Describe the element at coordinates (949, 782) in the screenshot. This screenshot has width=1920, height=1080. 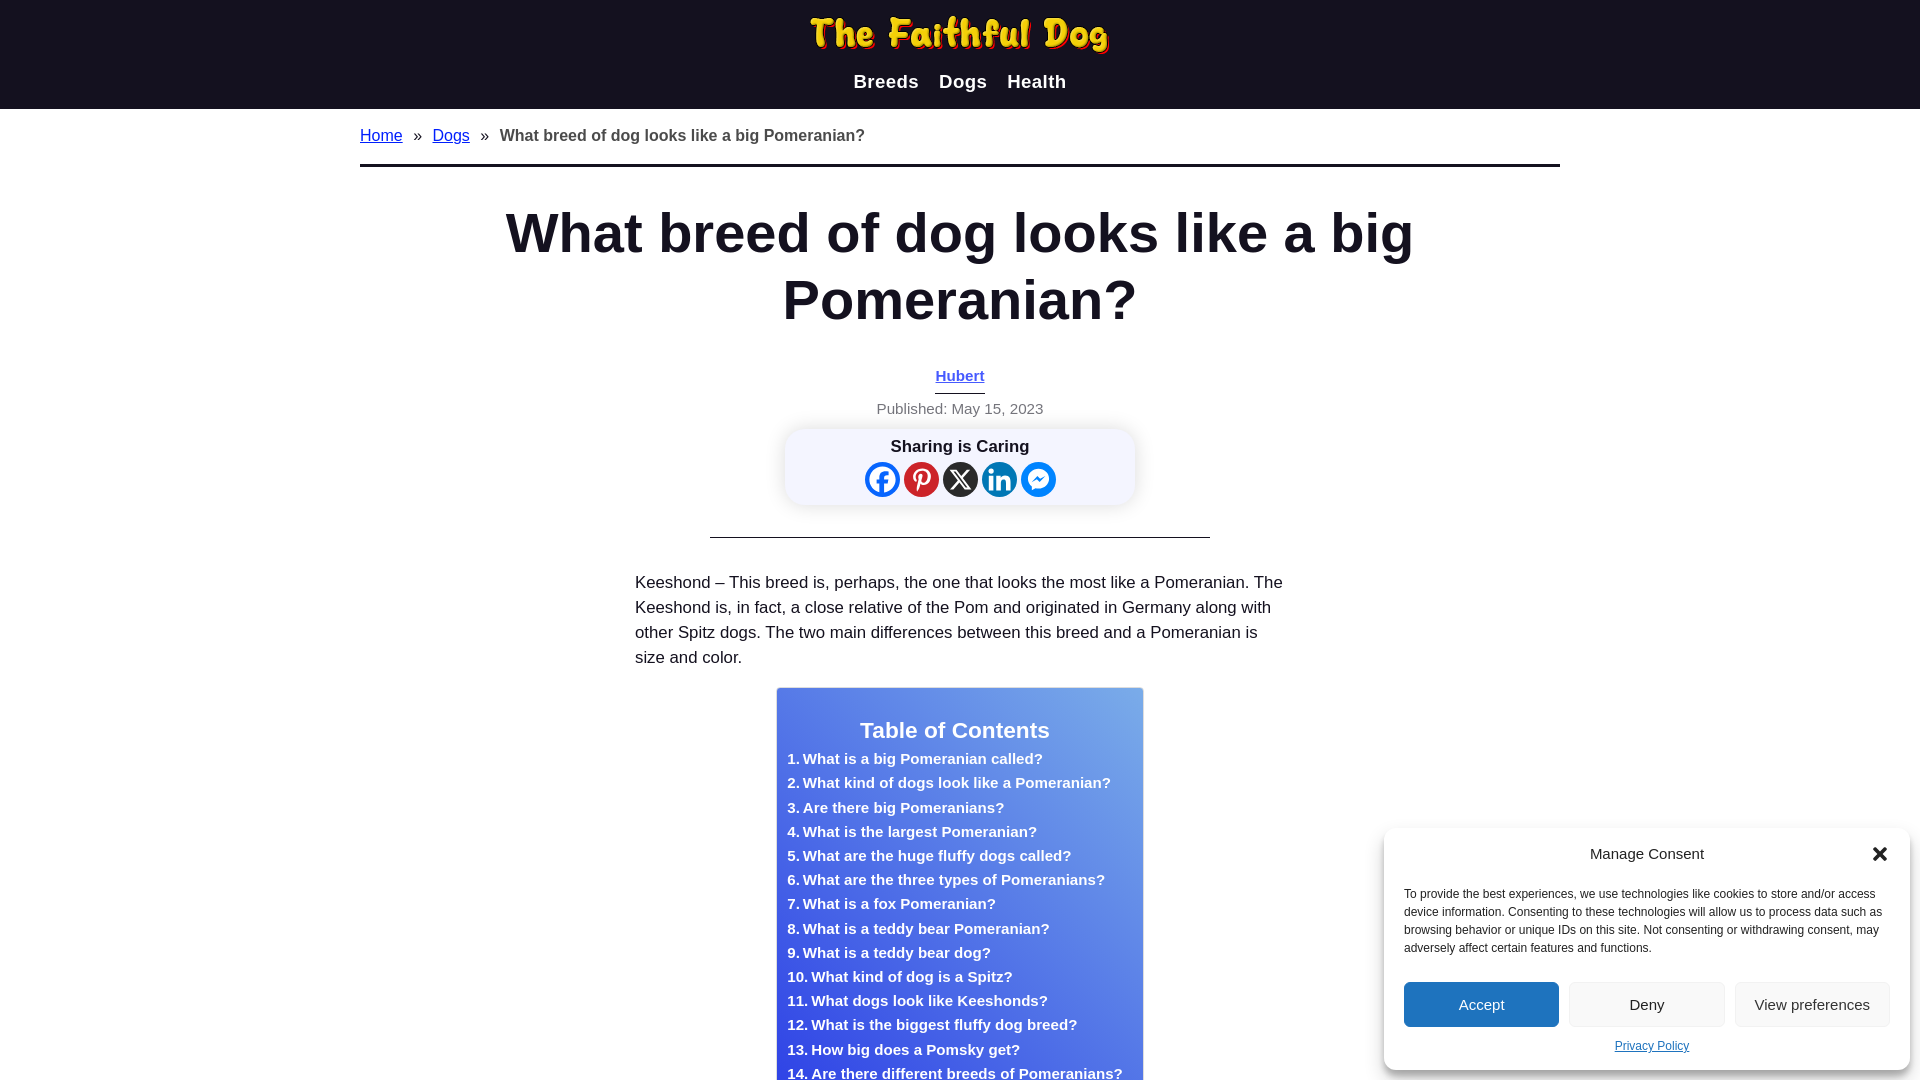
I see `What kind of dogs look like a Pomeranian?` at that location.